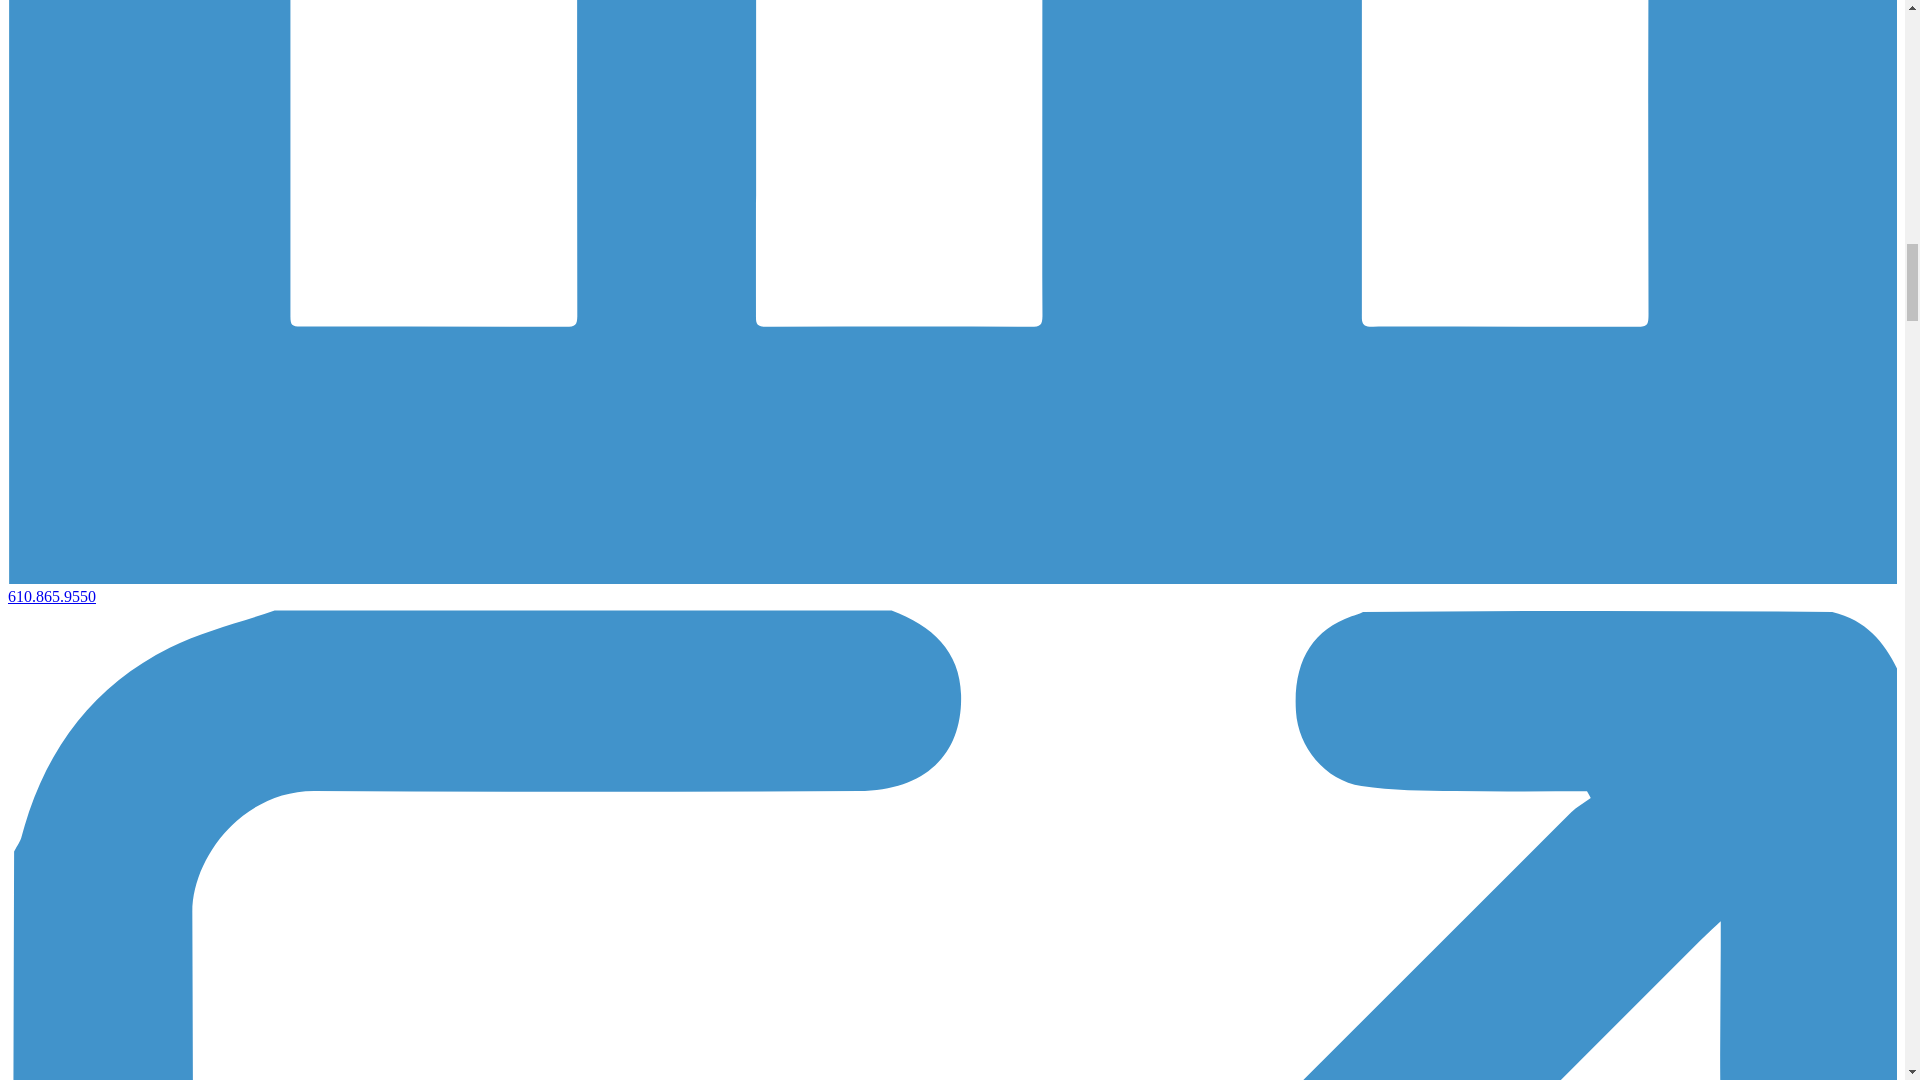 Image resolution: width=1920 pixels, height=1080 pixels. Describe the element at coordinates (52, 596) in the screenshot. I see `contact-link` at that location.